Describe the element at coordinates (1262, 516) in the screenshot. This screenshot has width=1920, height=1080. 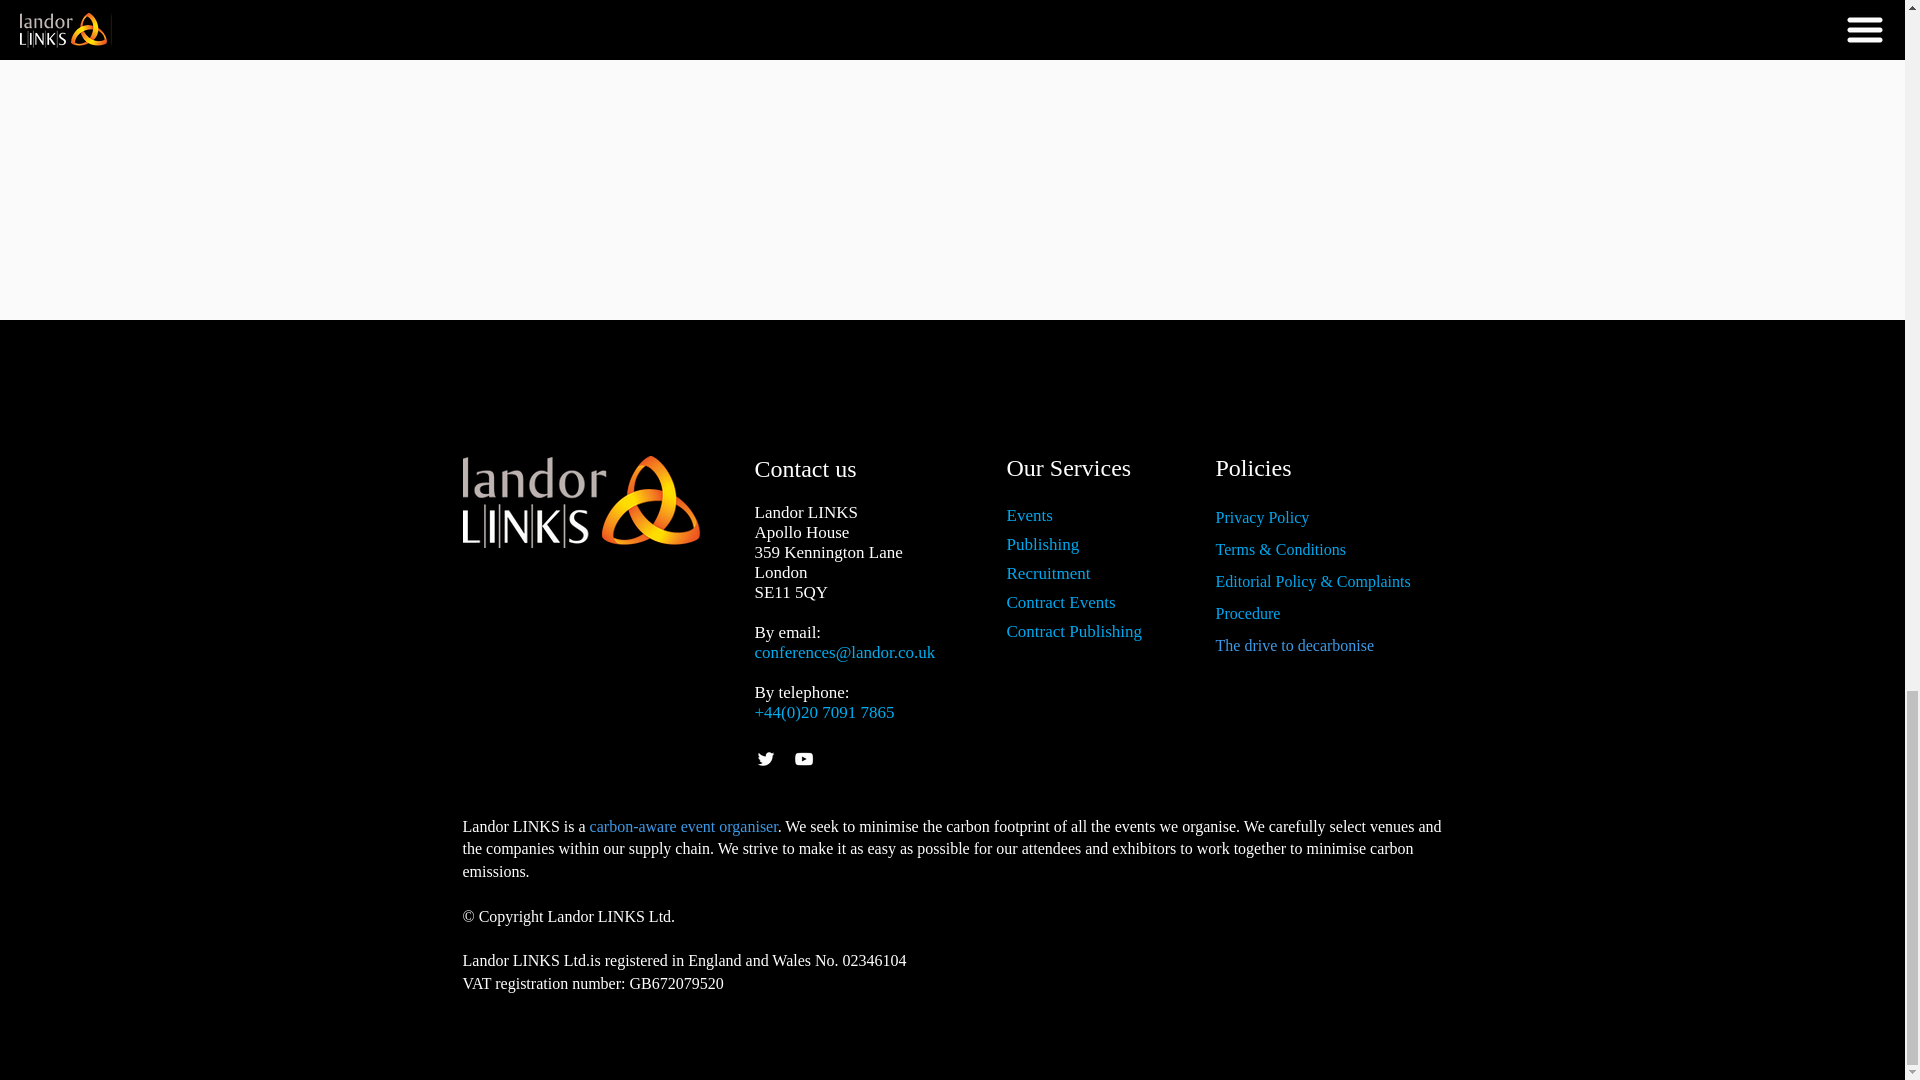
I see `Privacy Policy` at that location.